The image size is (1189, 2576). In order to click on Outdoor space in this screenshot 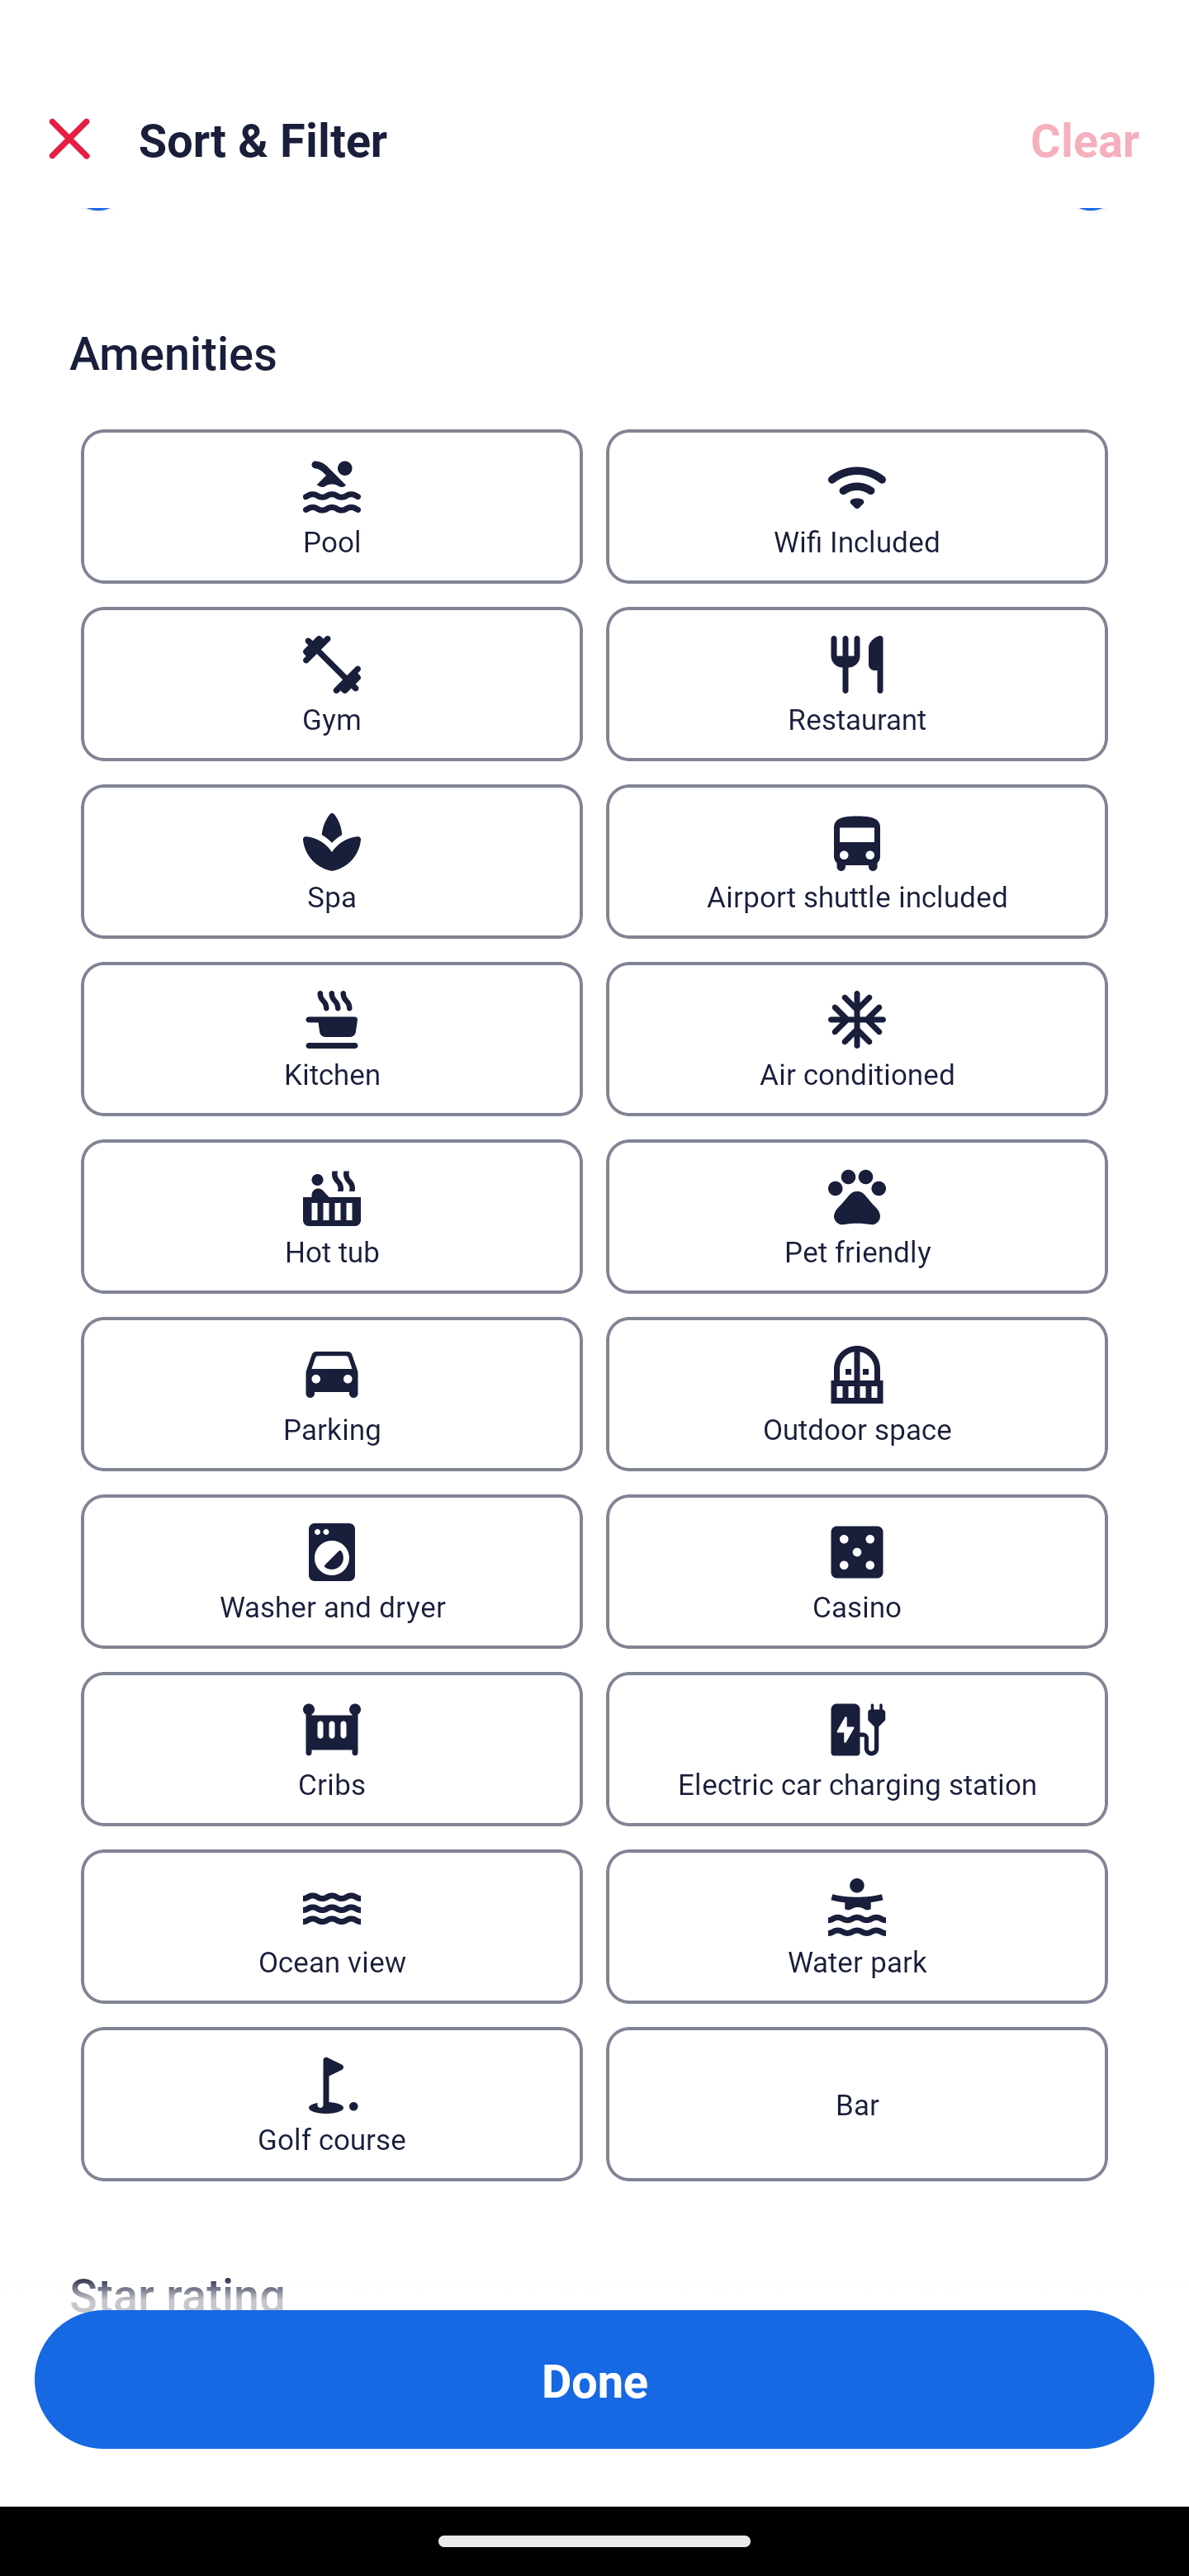, I will do `click(857, 1394)`.